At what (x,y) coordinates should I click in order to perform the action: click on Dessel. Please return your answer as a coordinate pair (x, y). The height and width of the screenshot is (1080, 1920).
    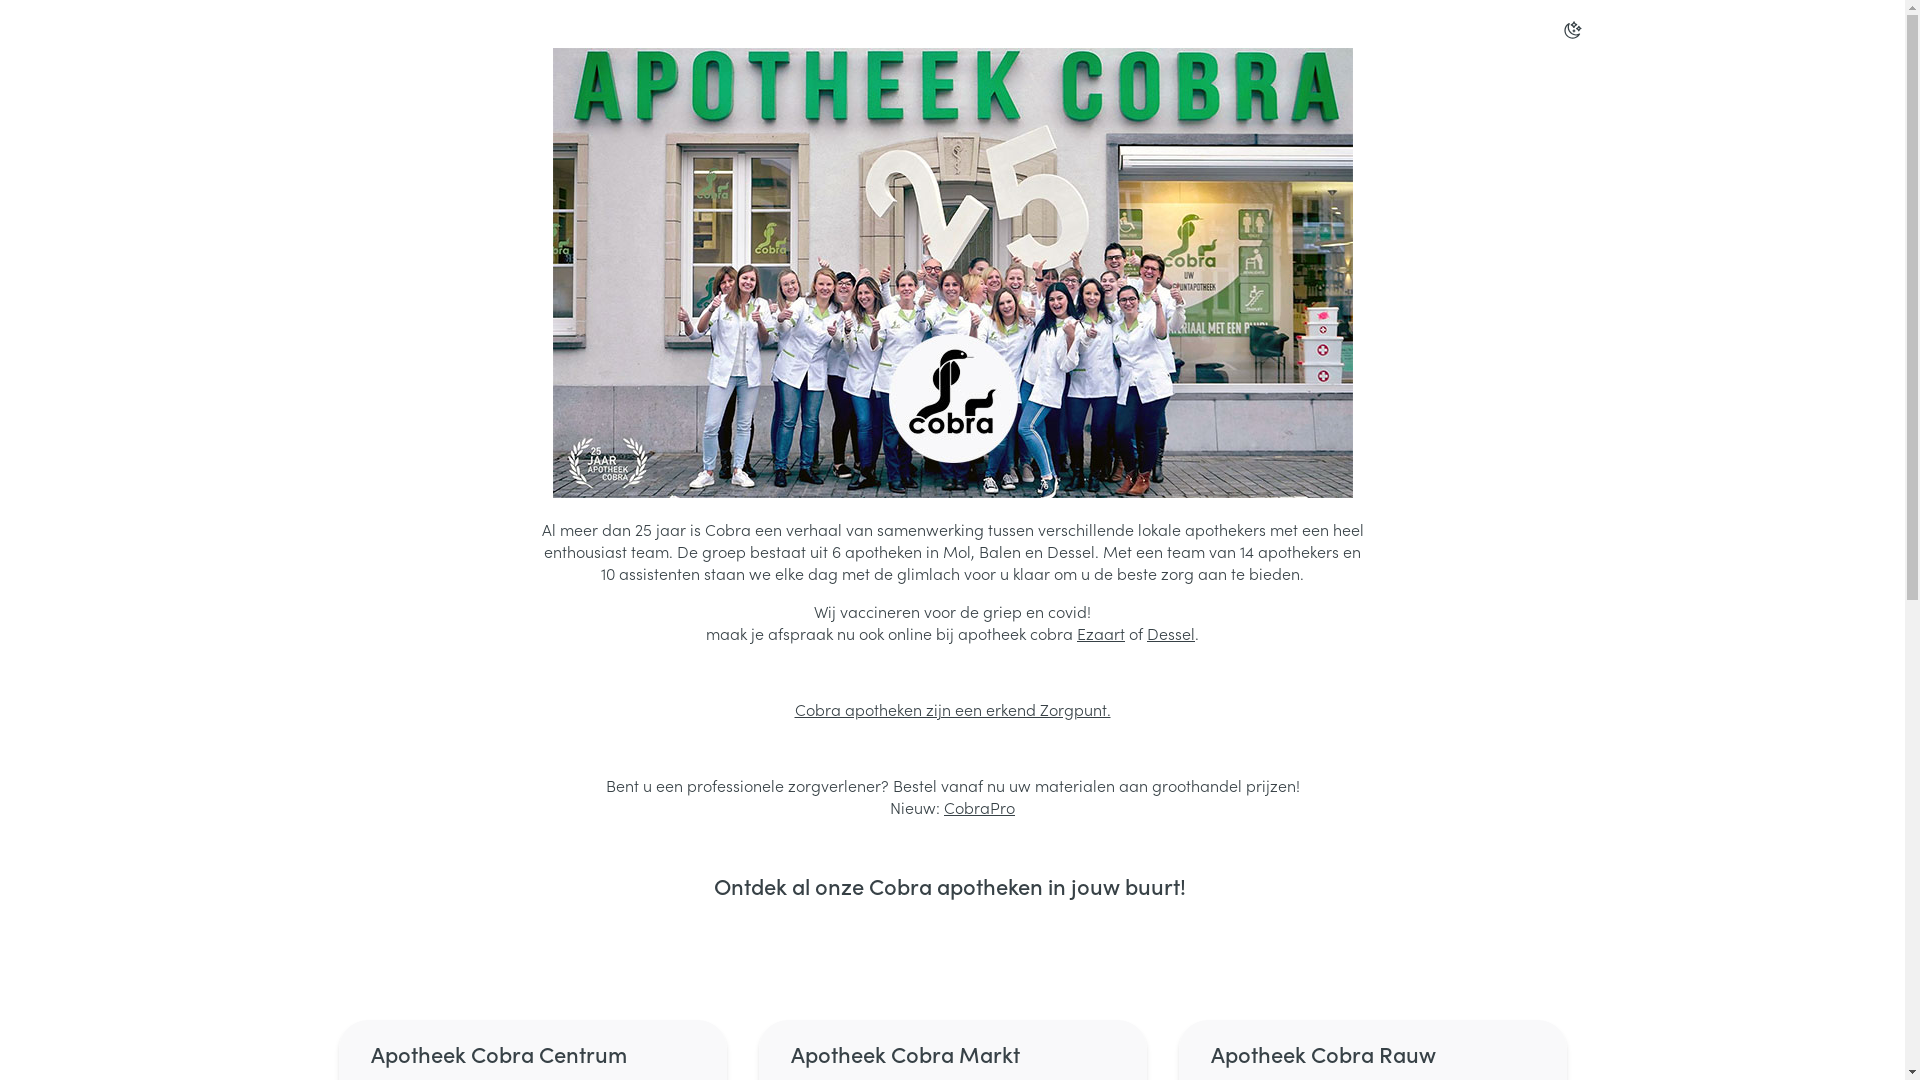
    Looking at the image, I should click on (1171, 633).